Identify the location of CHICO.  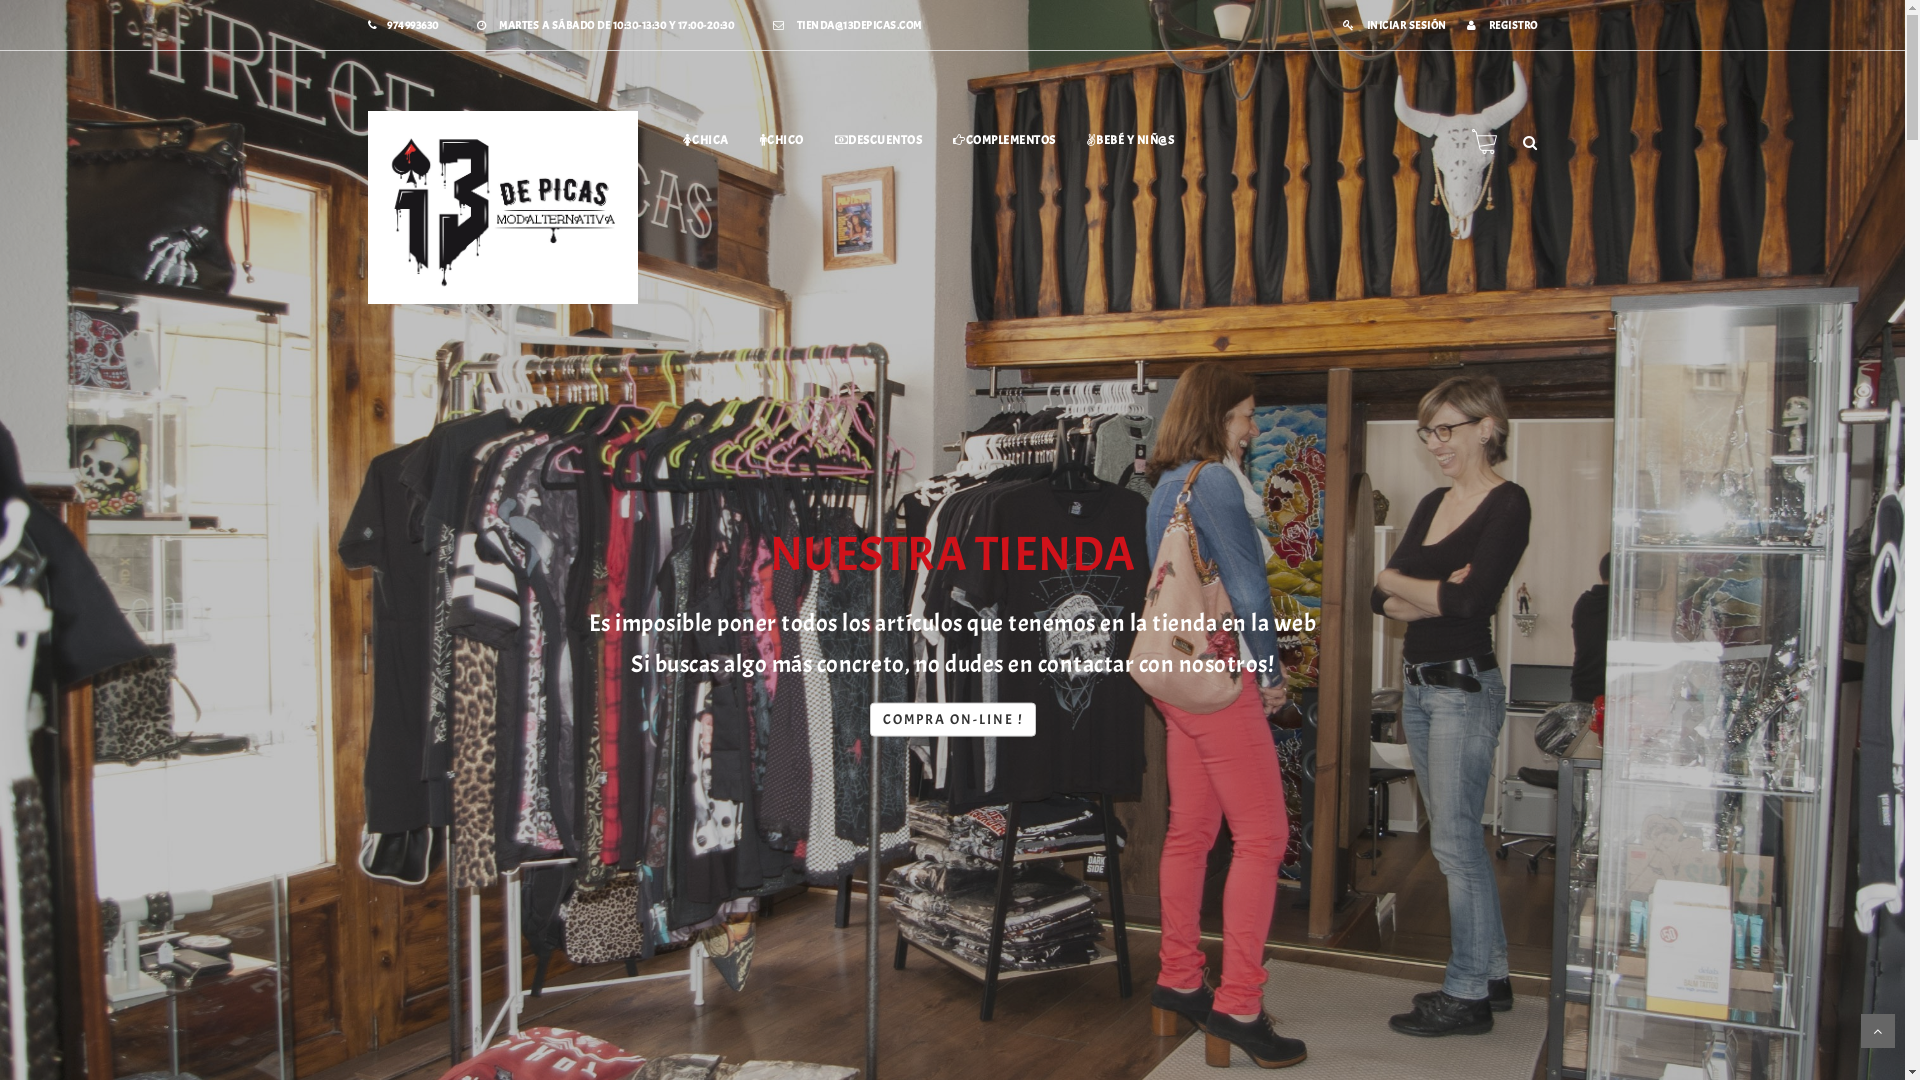
(782, 140).